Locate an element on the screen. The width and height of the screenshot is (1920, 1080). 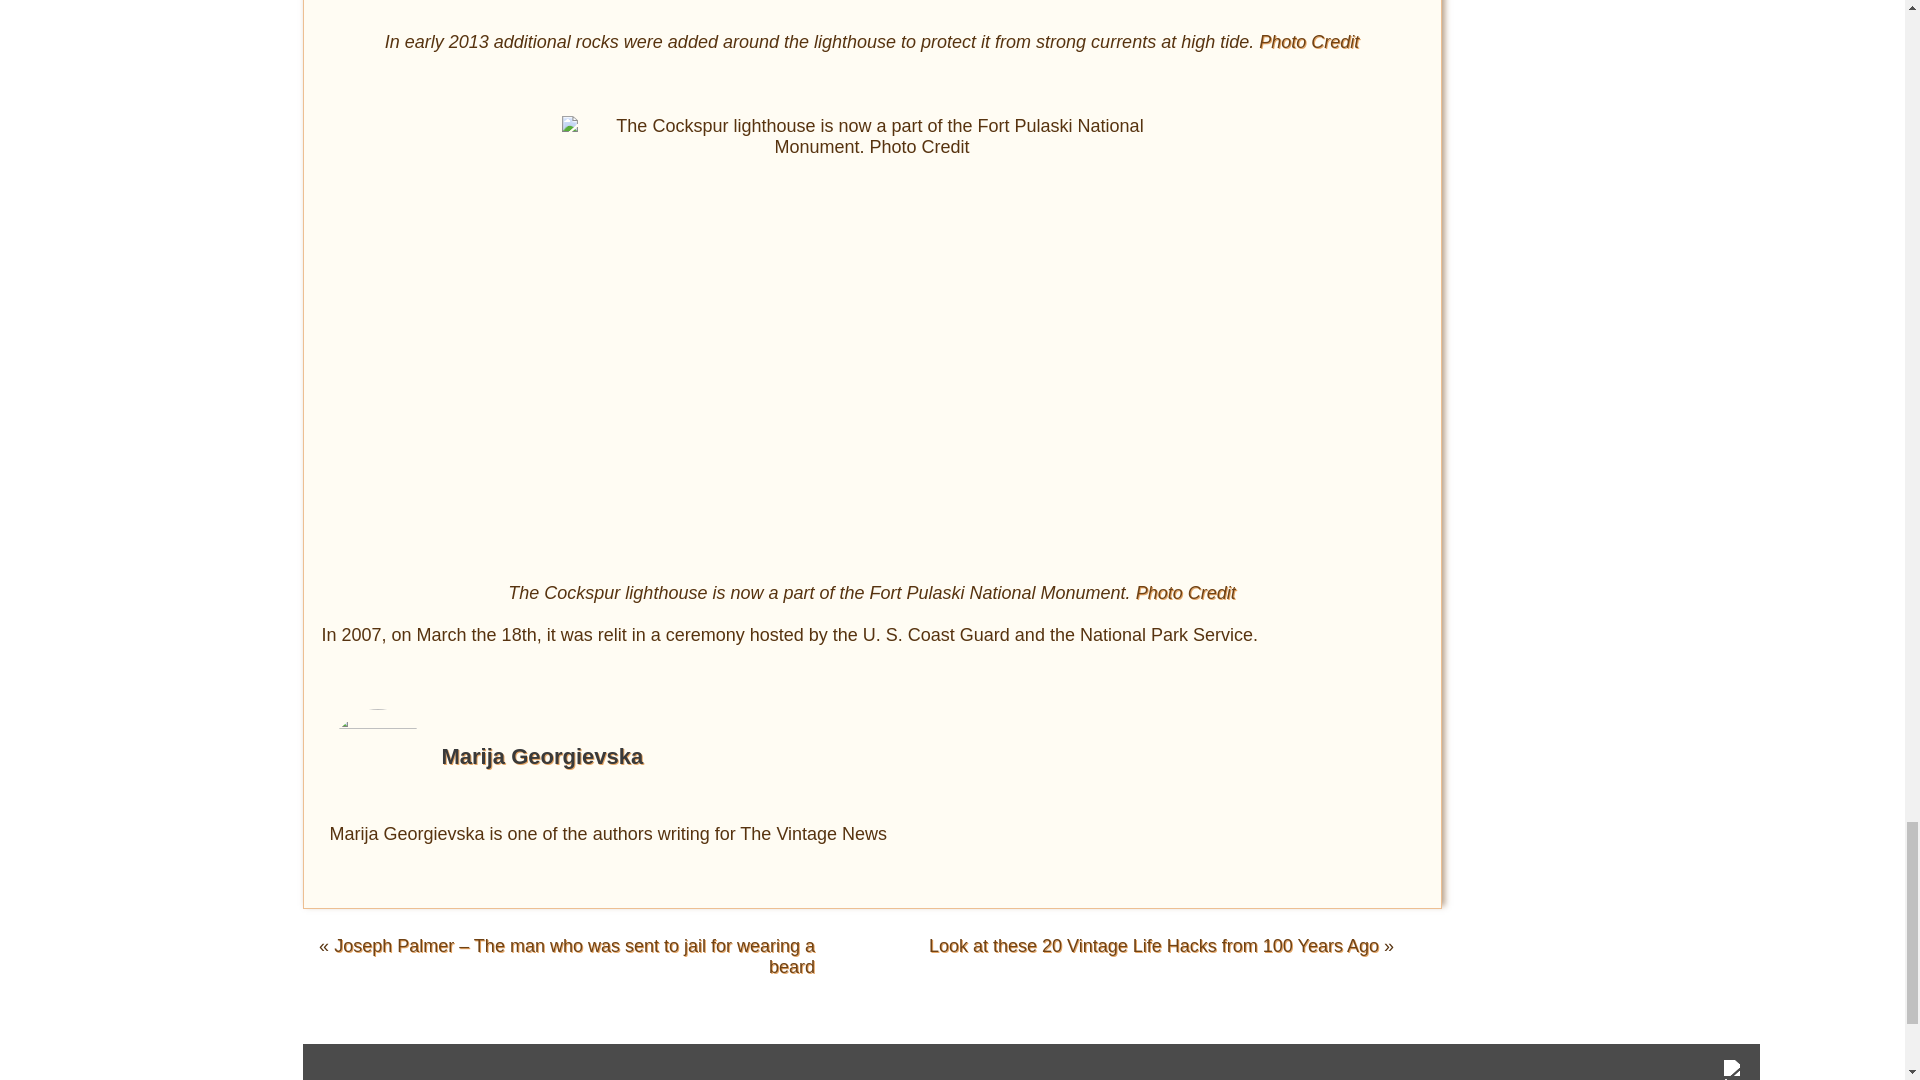
I Love WWII Planes is located at coordinates (1734, 1070).